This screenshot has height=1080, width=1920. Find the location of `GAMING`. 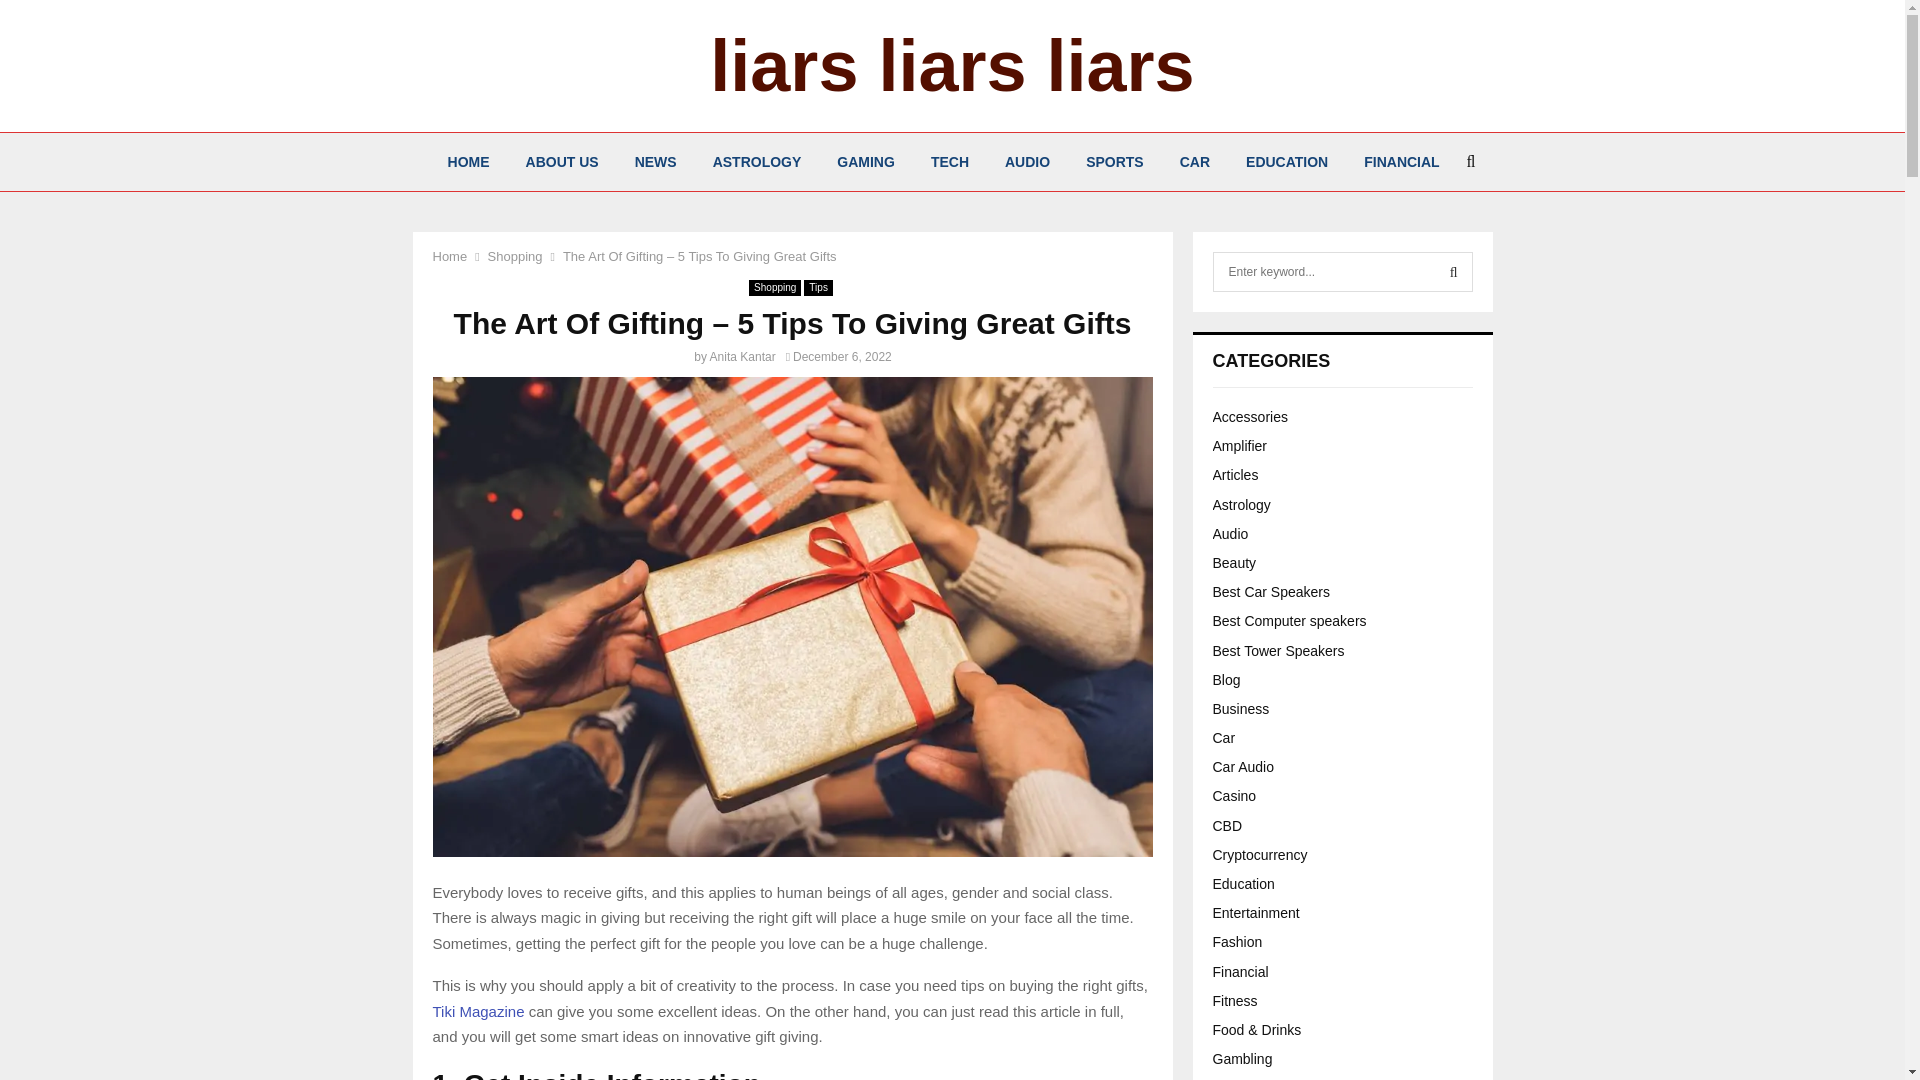

GAMING is located at coordinates (866, 162).